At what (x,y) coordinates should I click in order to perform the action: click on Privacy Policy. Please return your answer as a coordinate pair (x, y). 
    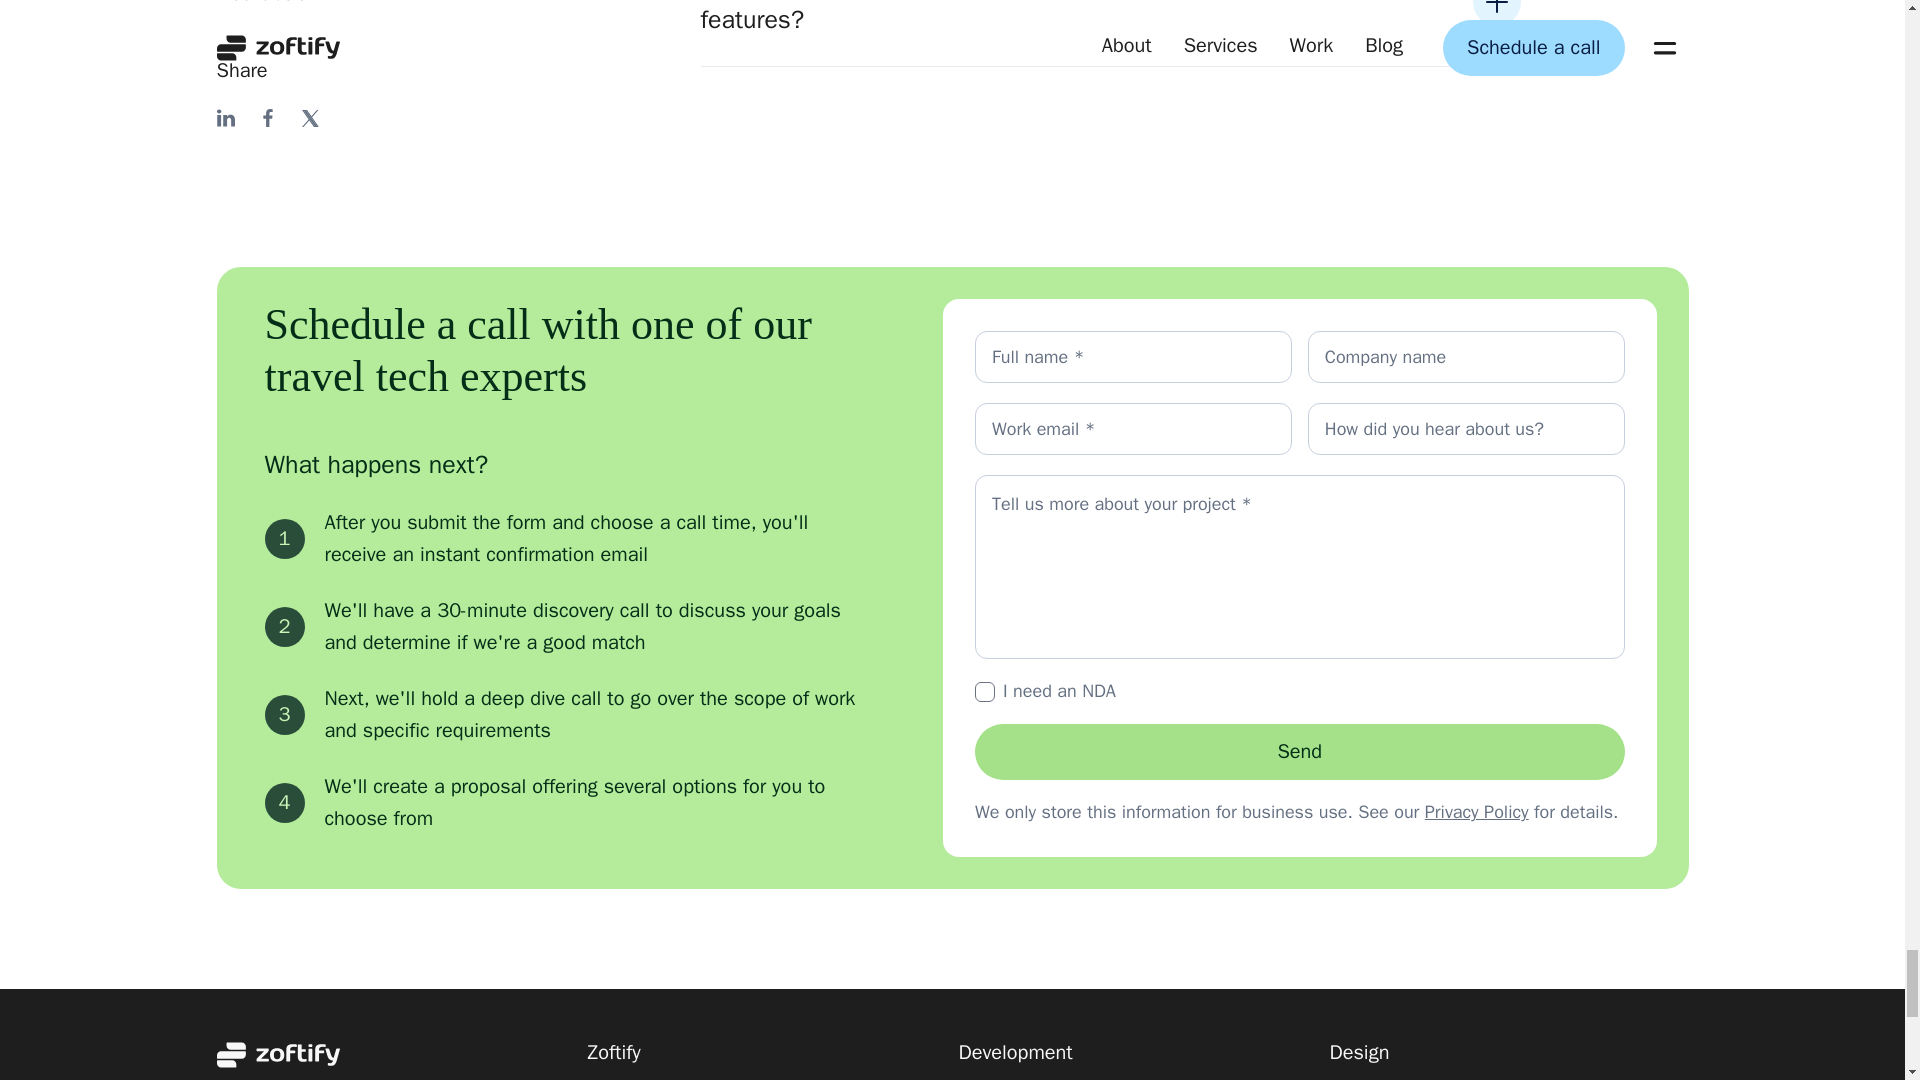
    Looking at the image, I should click on (1476, 812).